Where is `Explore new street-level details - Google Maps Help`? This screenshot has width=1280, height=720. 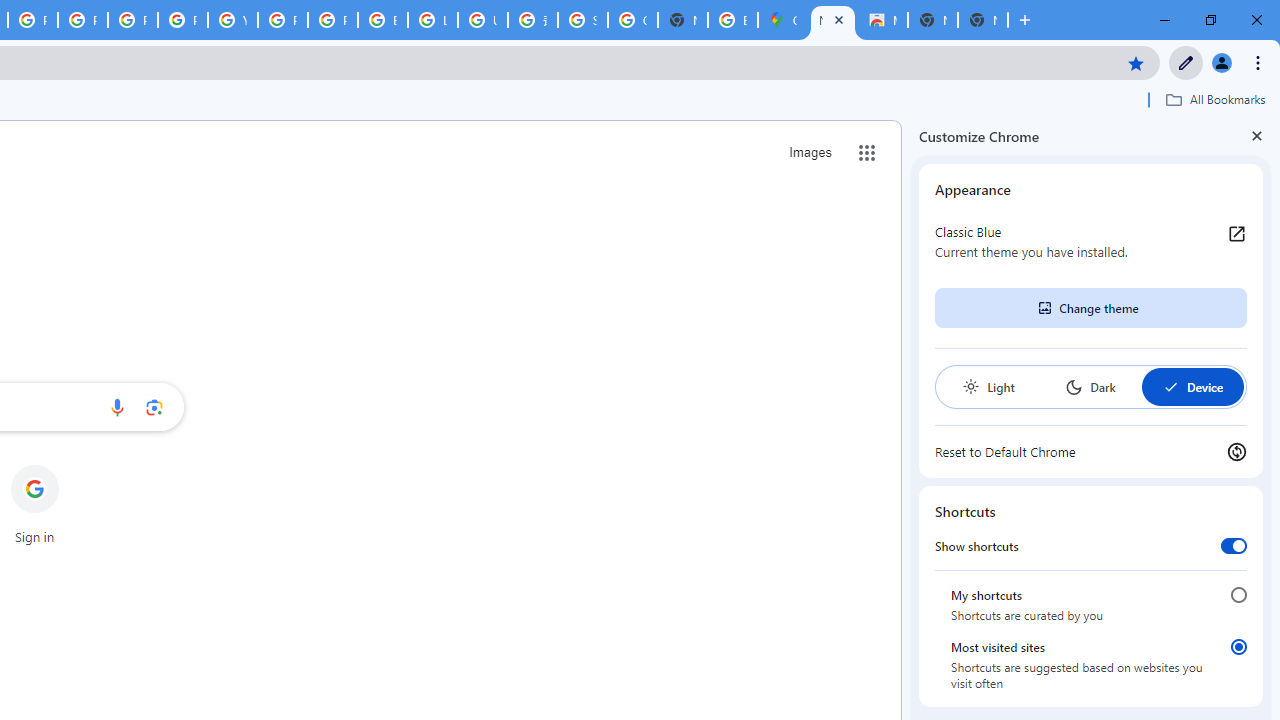
Explore new street-level details - Google Maps Help is located at coordinates (732, 20).